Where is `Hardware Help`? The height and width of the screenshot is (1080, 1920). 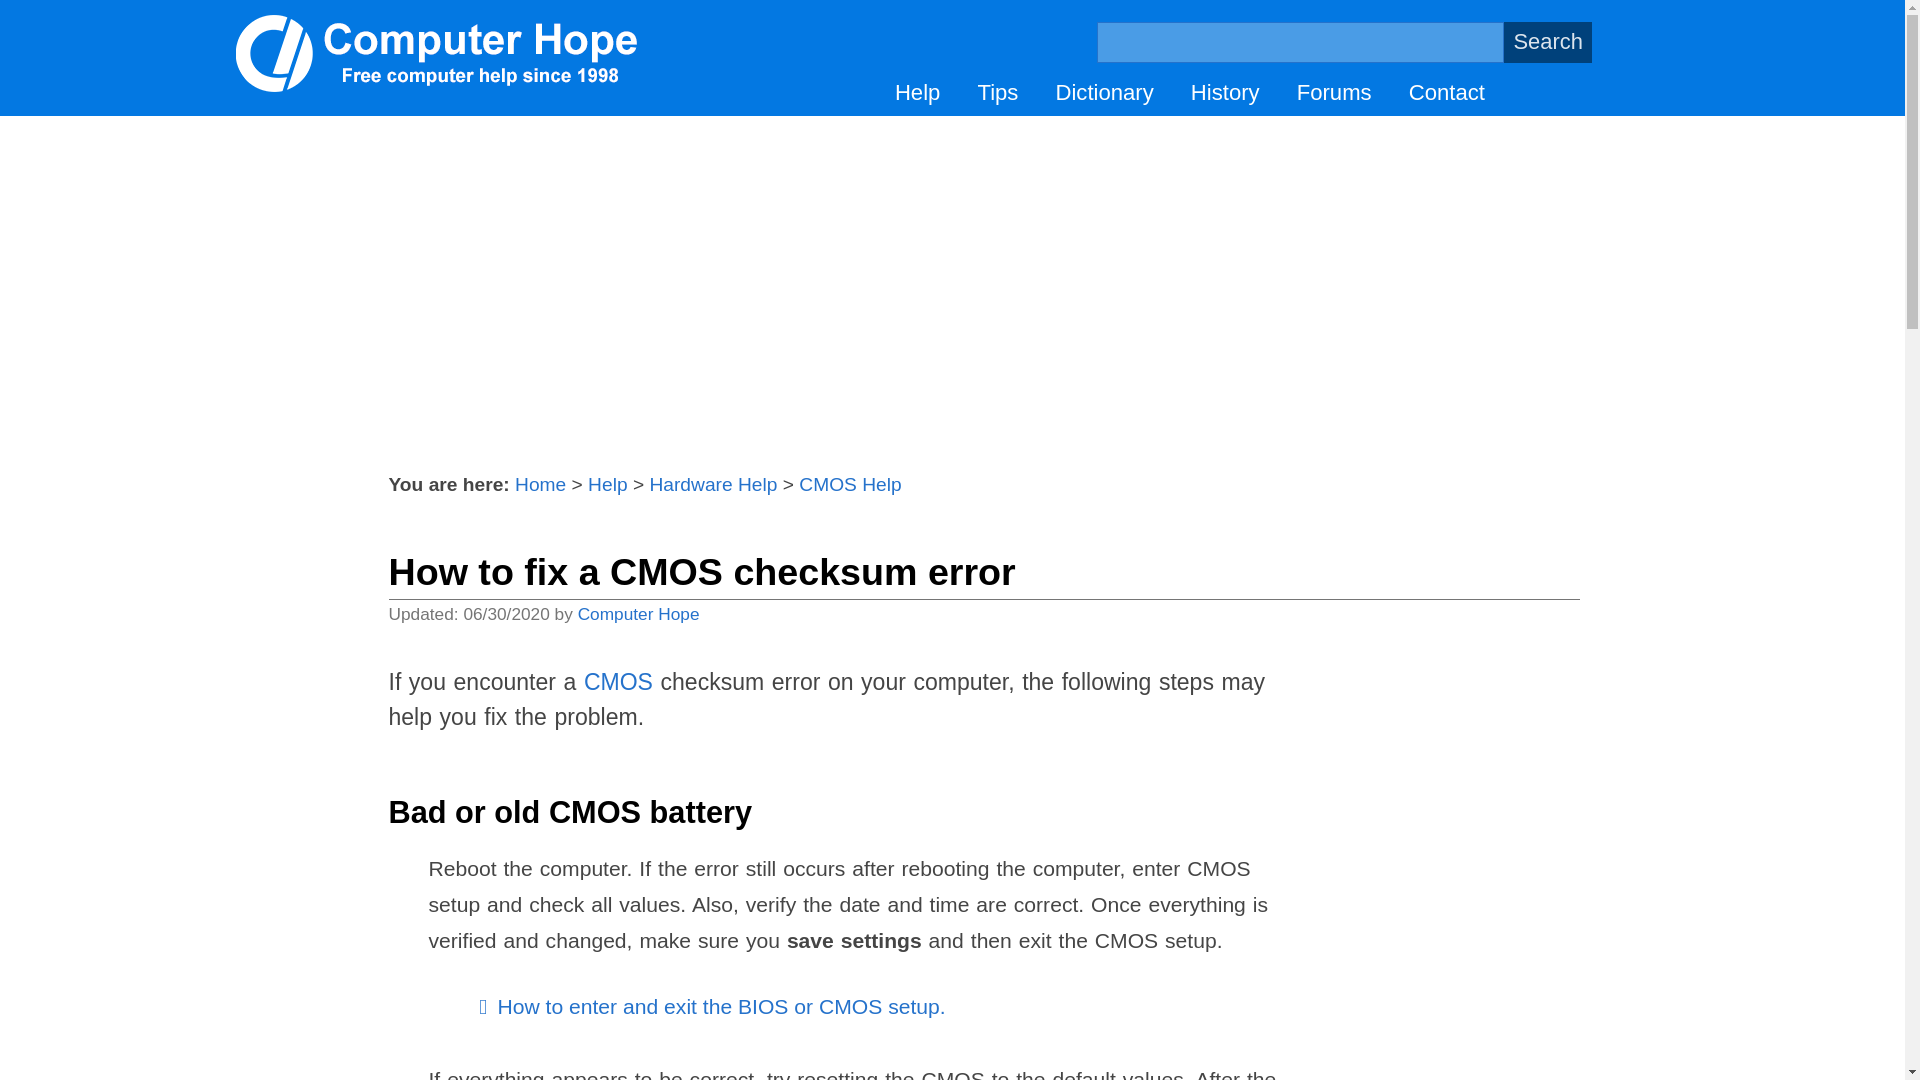 Hardware Help is located at coordinates (712, 484).